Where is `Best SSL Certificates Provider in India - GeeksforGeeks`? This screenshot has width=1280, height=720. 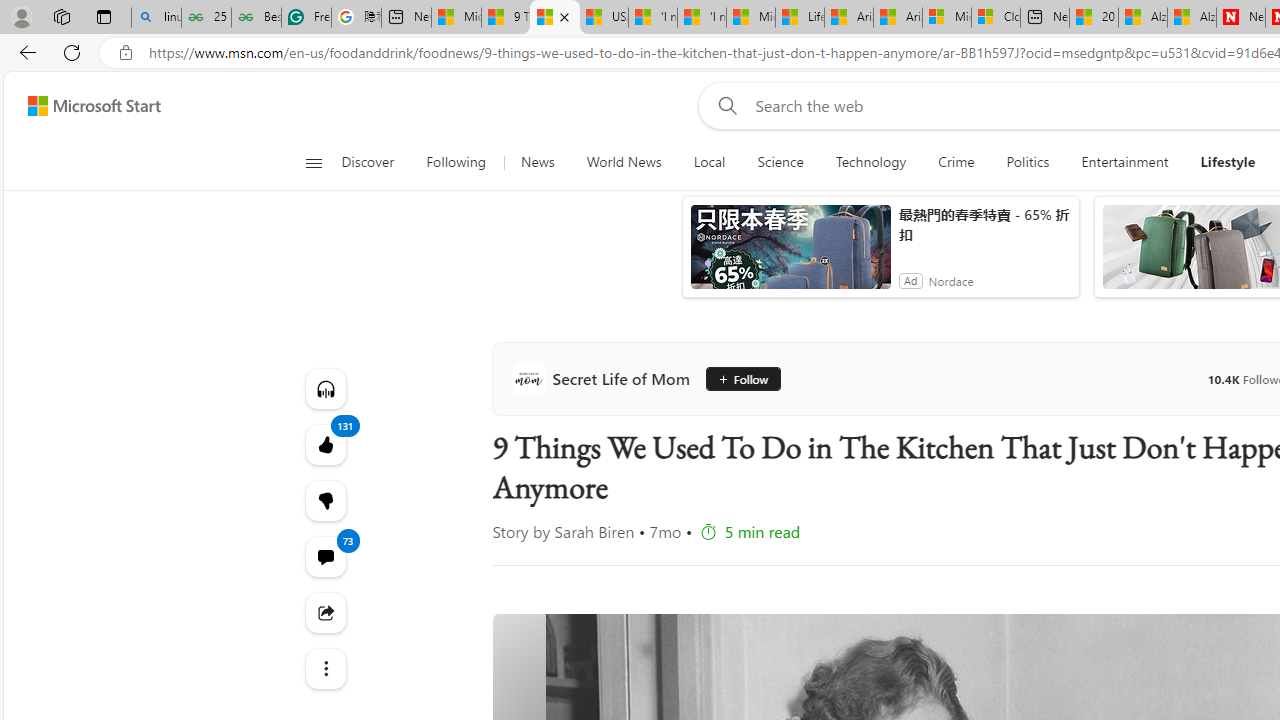 Best SSL Certificates Provider in India - GeeksforGeeks is located at coordinates (256, 18).